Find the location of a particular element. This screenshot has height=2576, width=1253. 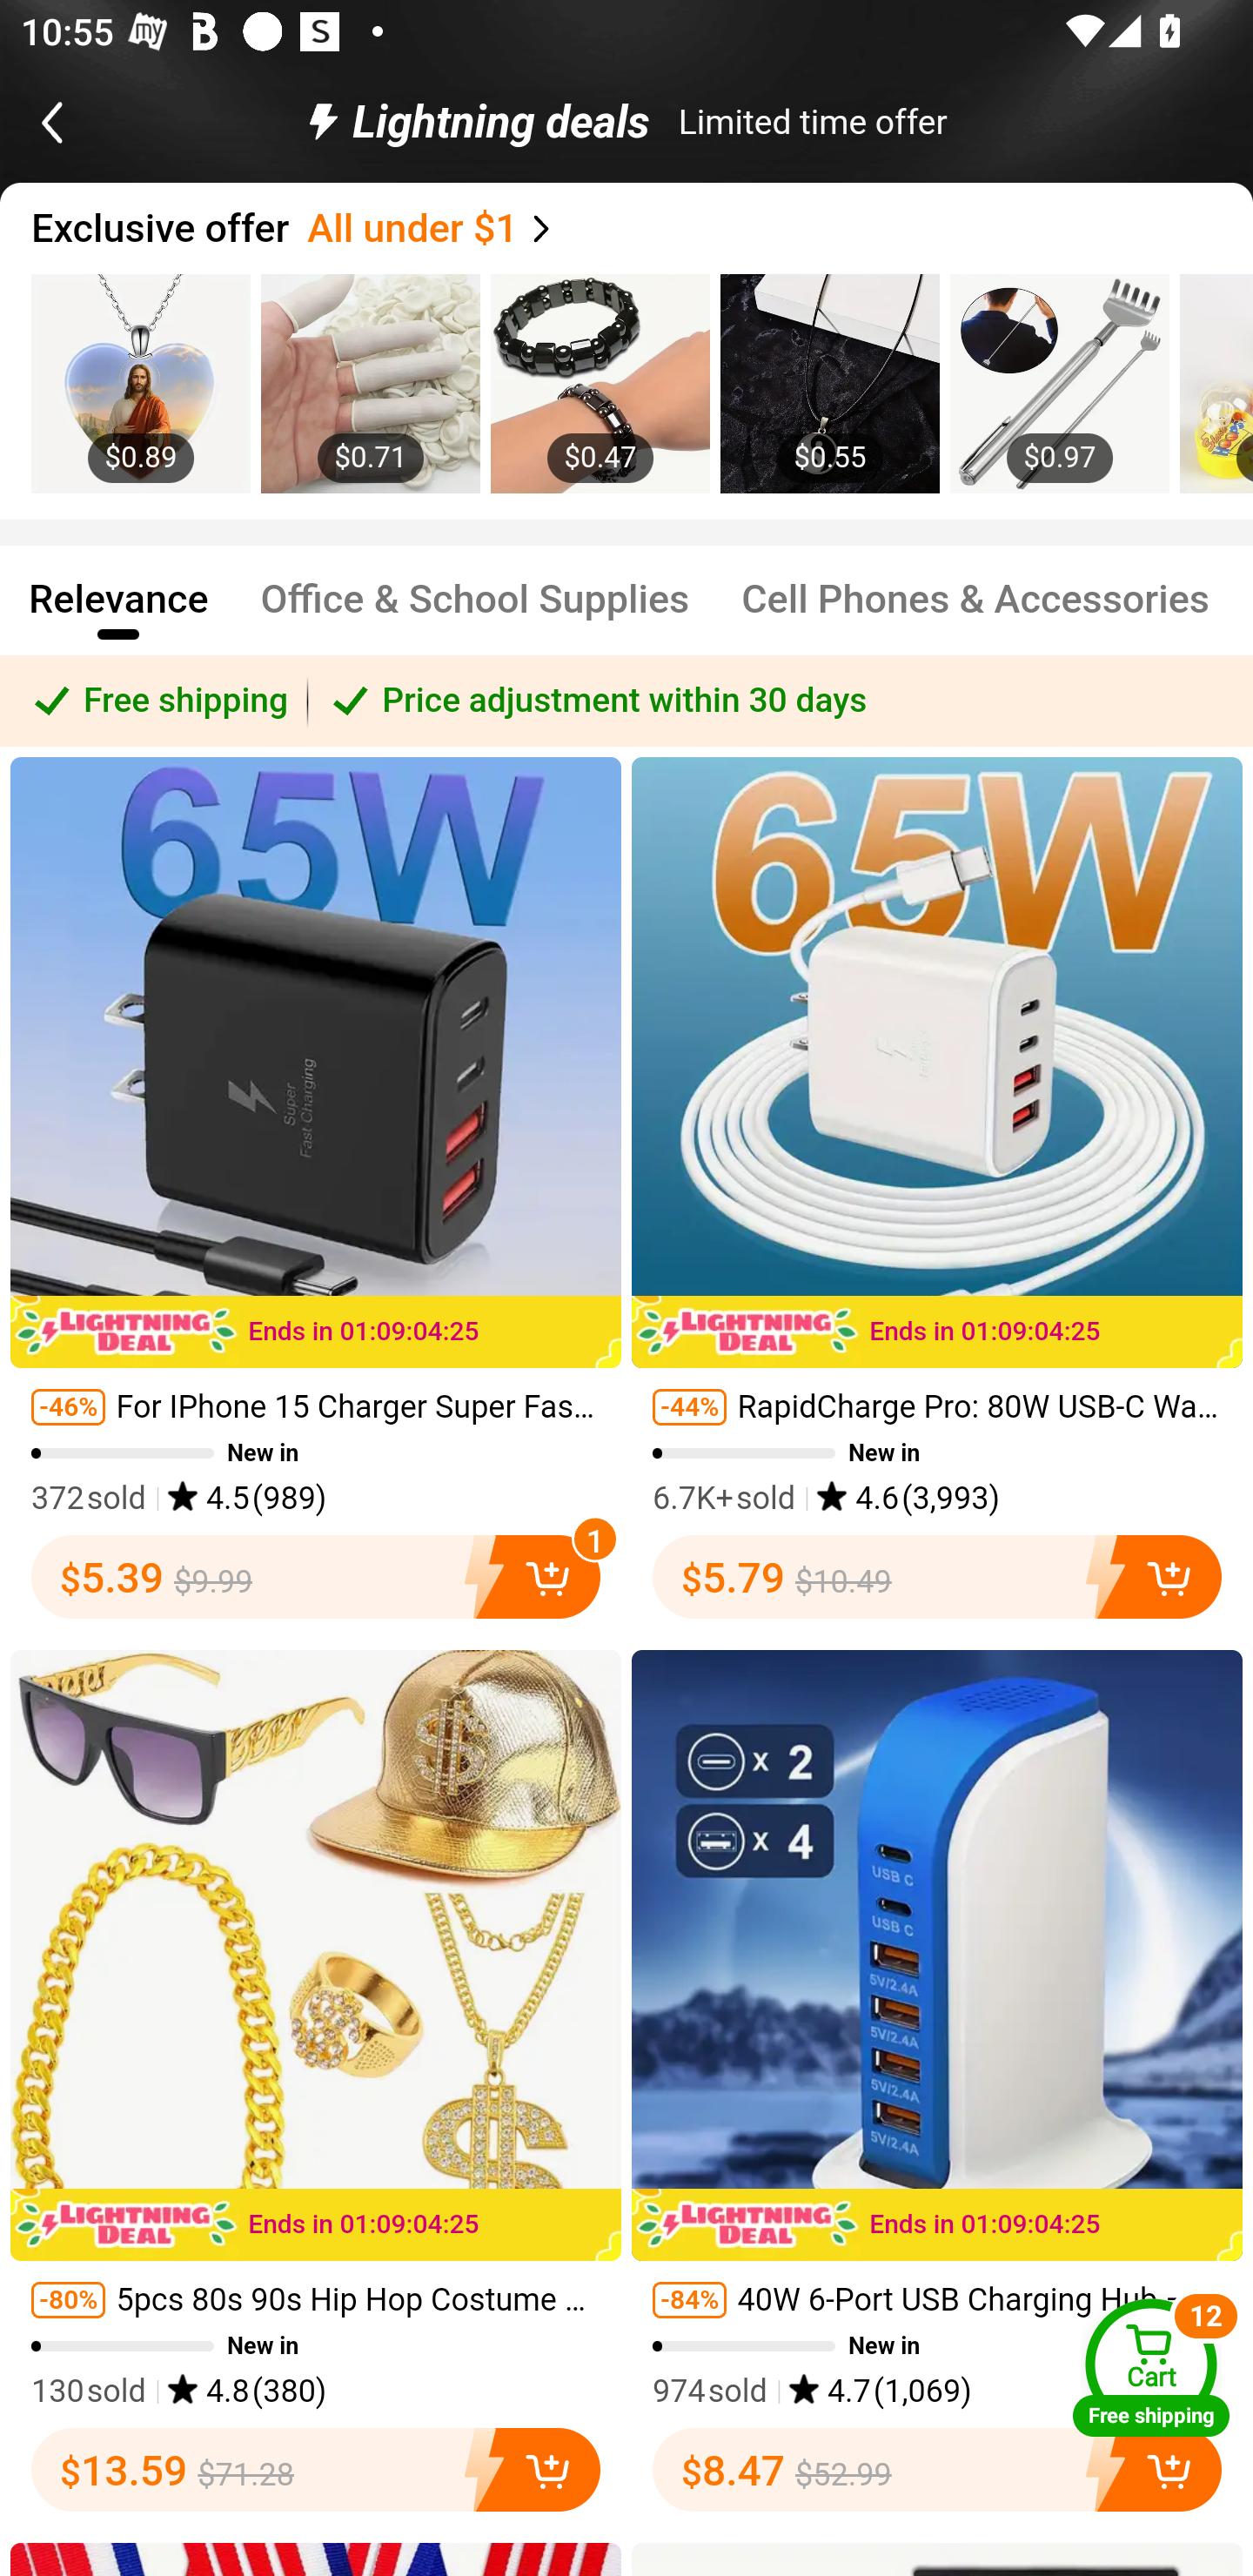

Cart Free shipping Cart is located at coordinates (1151, 2367).